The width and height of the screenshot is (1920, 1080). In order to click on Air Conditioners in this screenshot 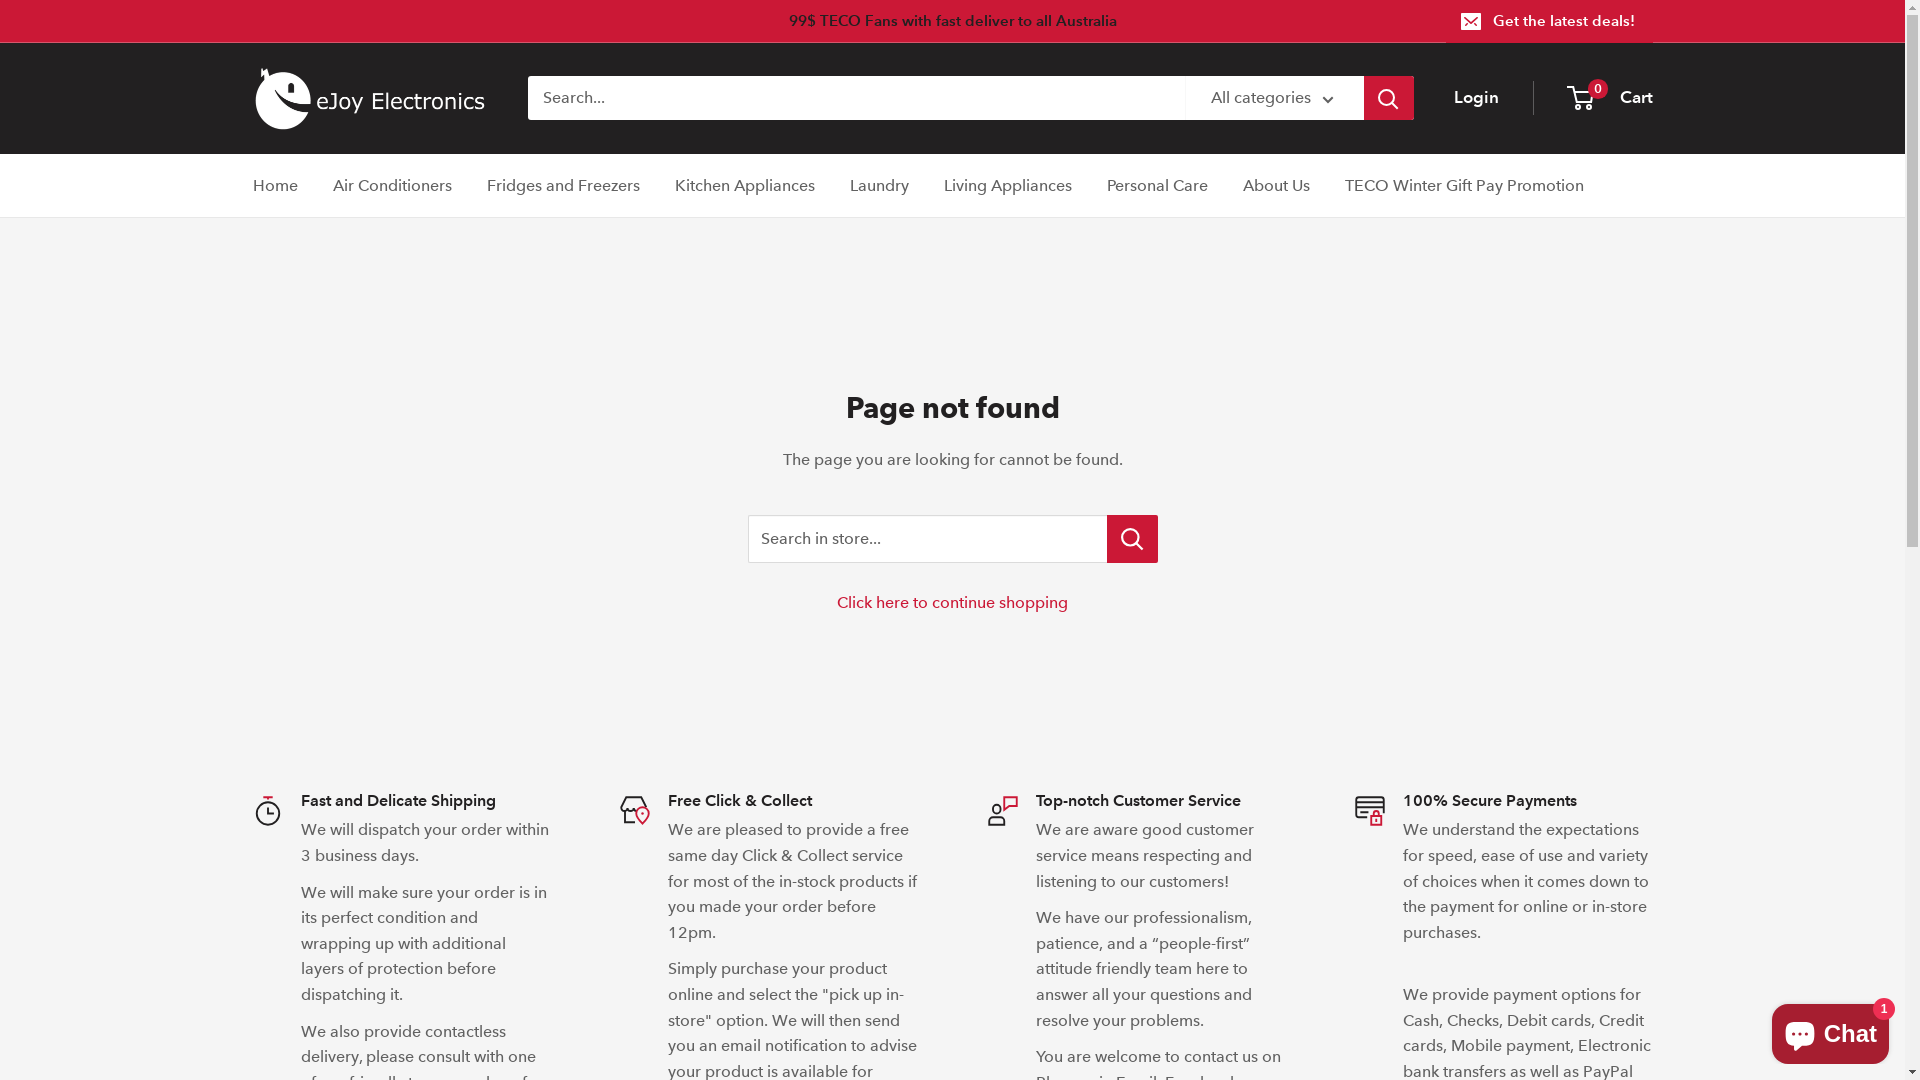, I will do `click(392, 186)`.